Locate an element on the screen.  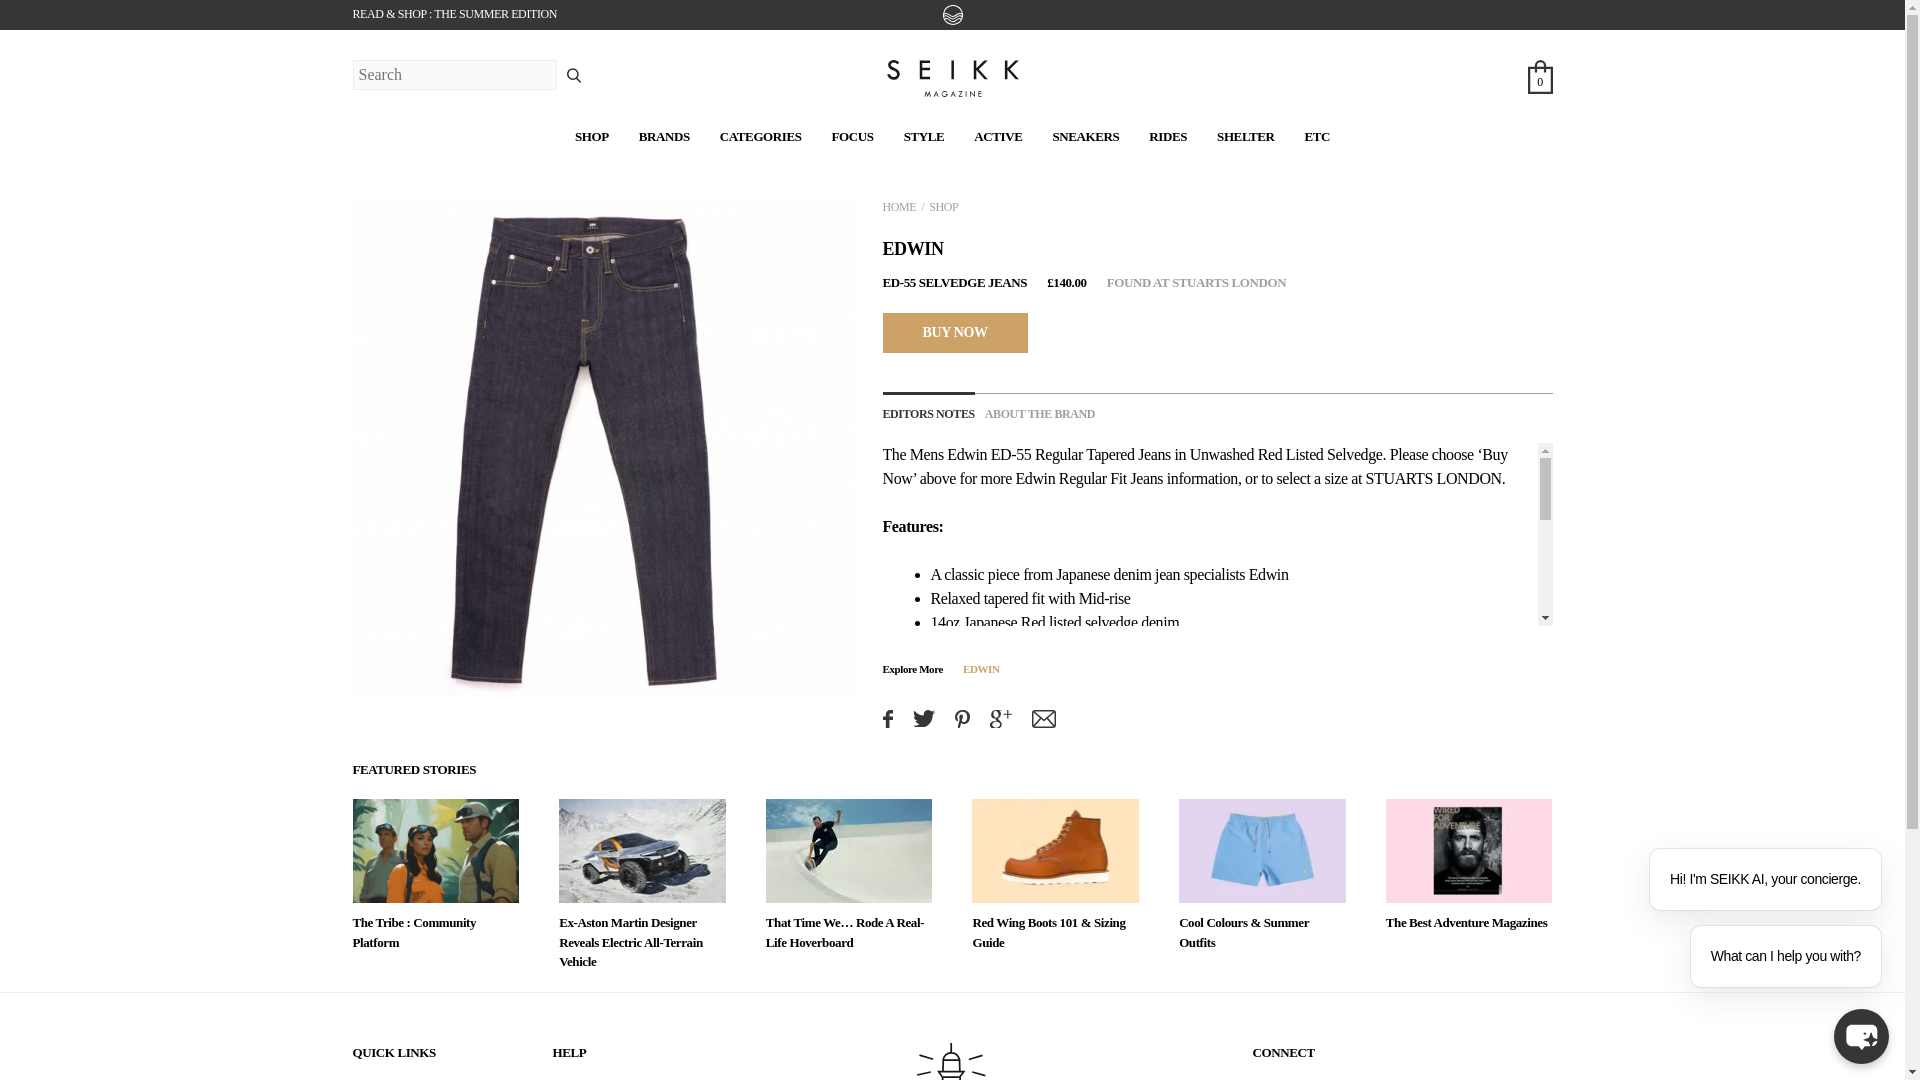
ETC is located at coordinates (1316, 136).